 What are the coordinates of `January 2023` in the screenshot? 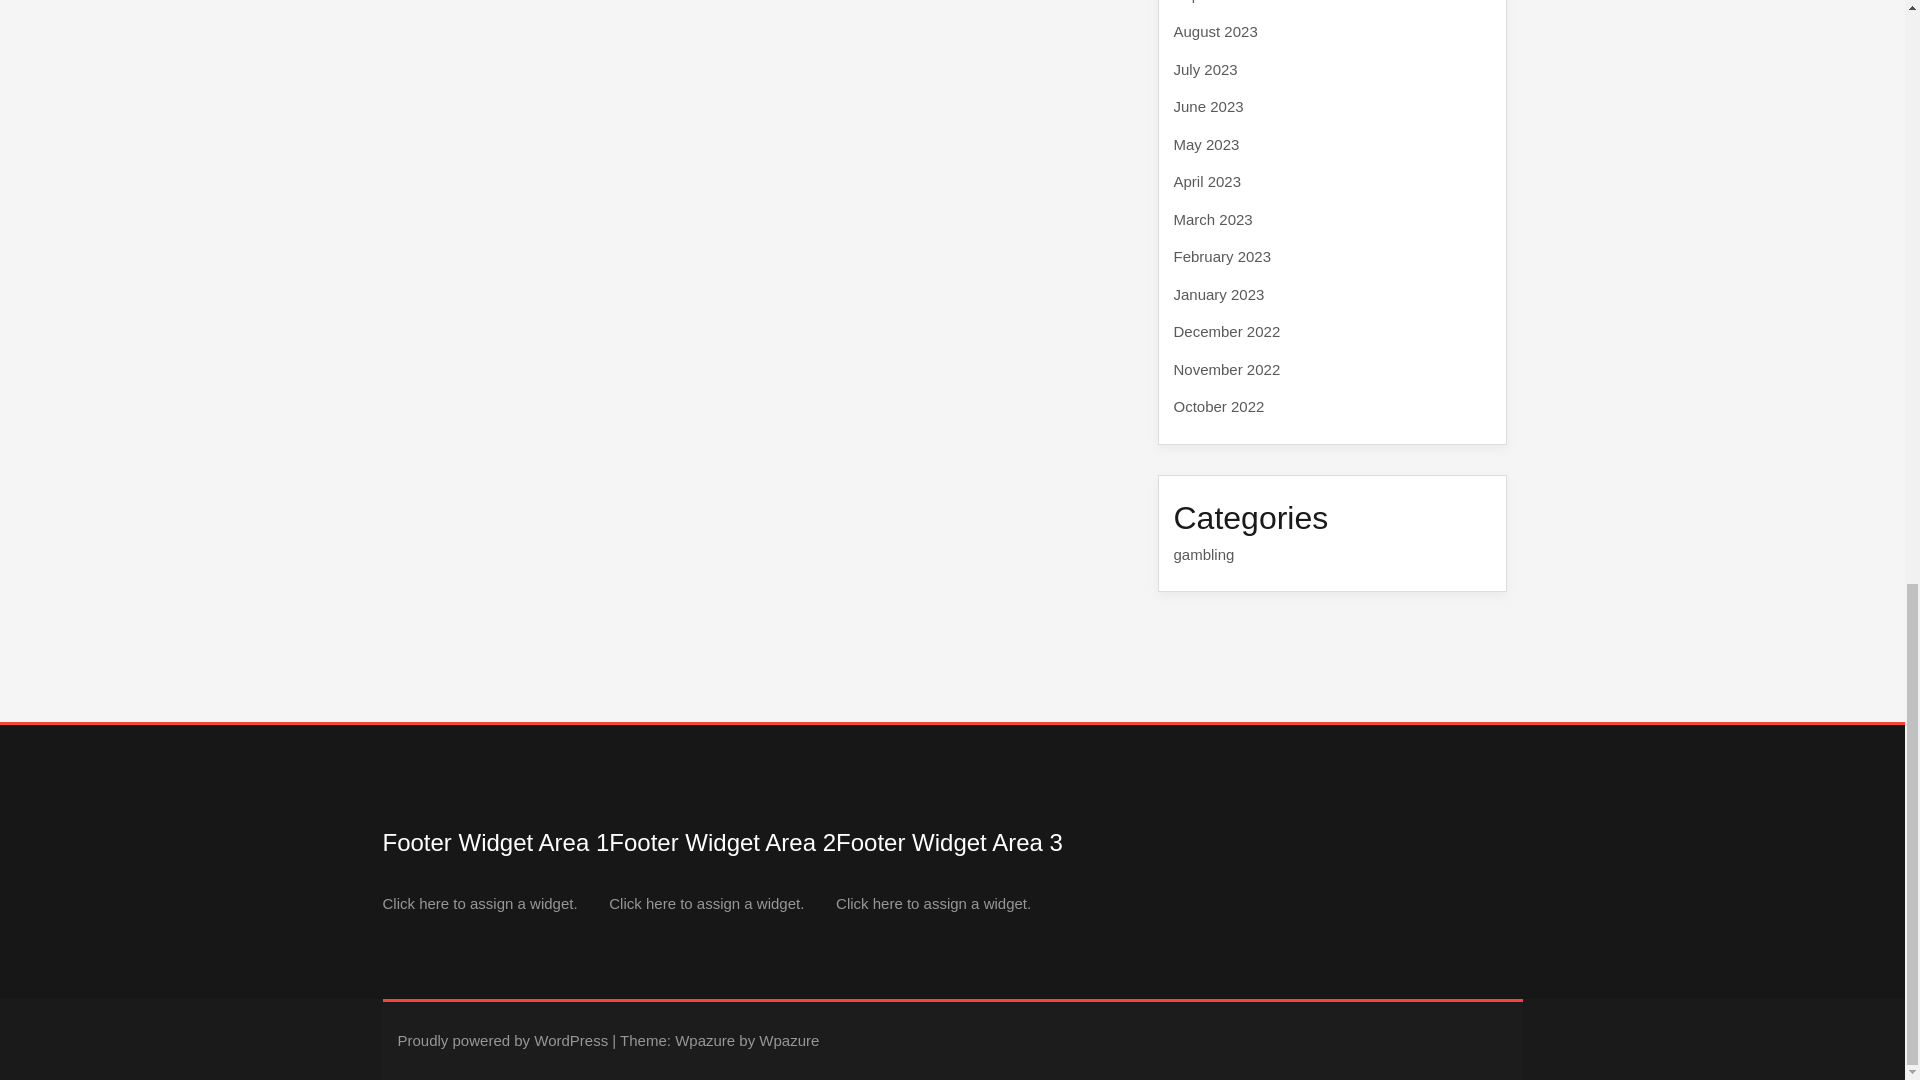 It's located at (1219, 294).